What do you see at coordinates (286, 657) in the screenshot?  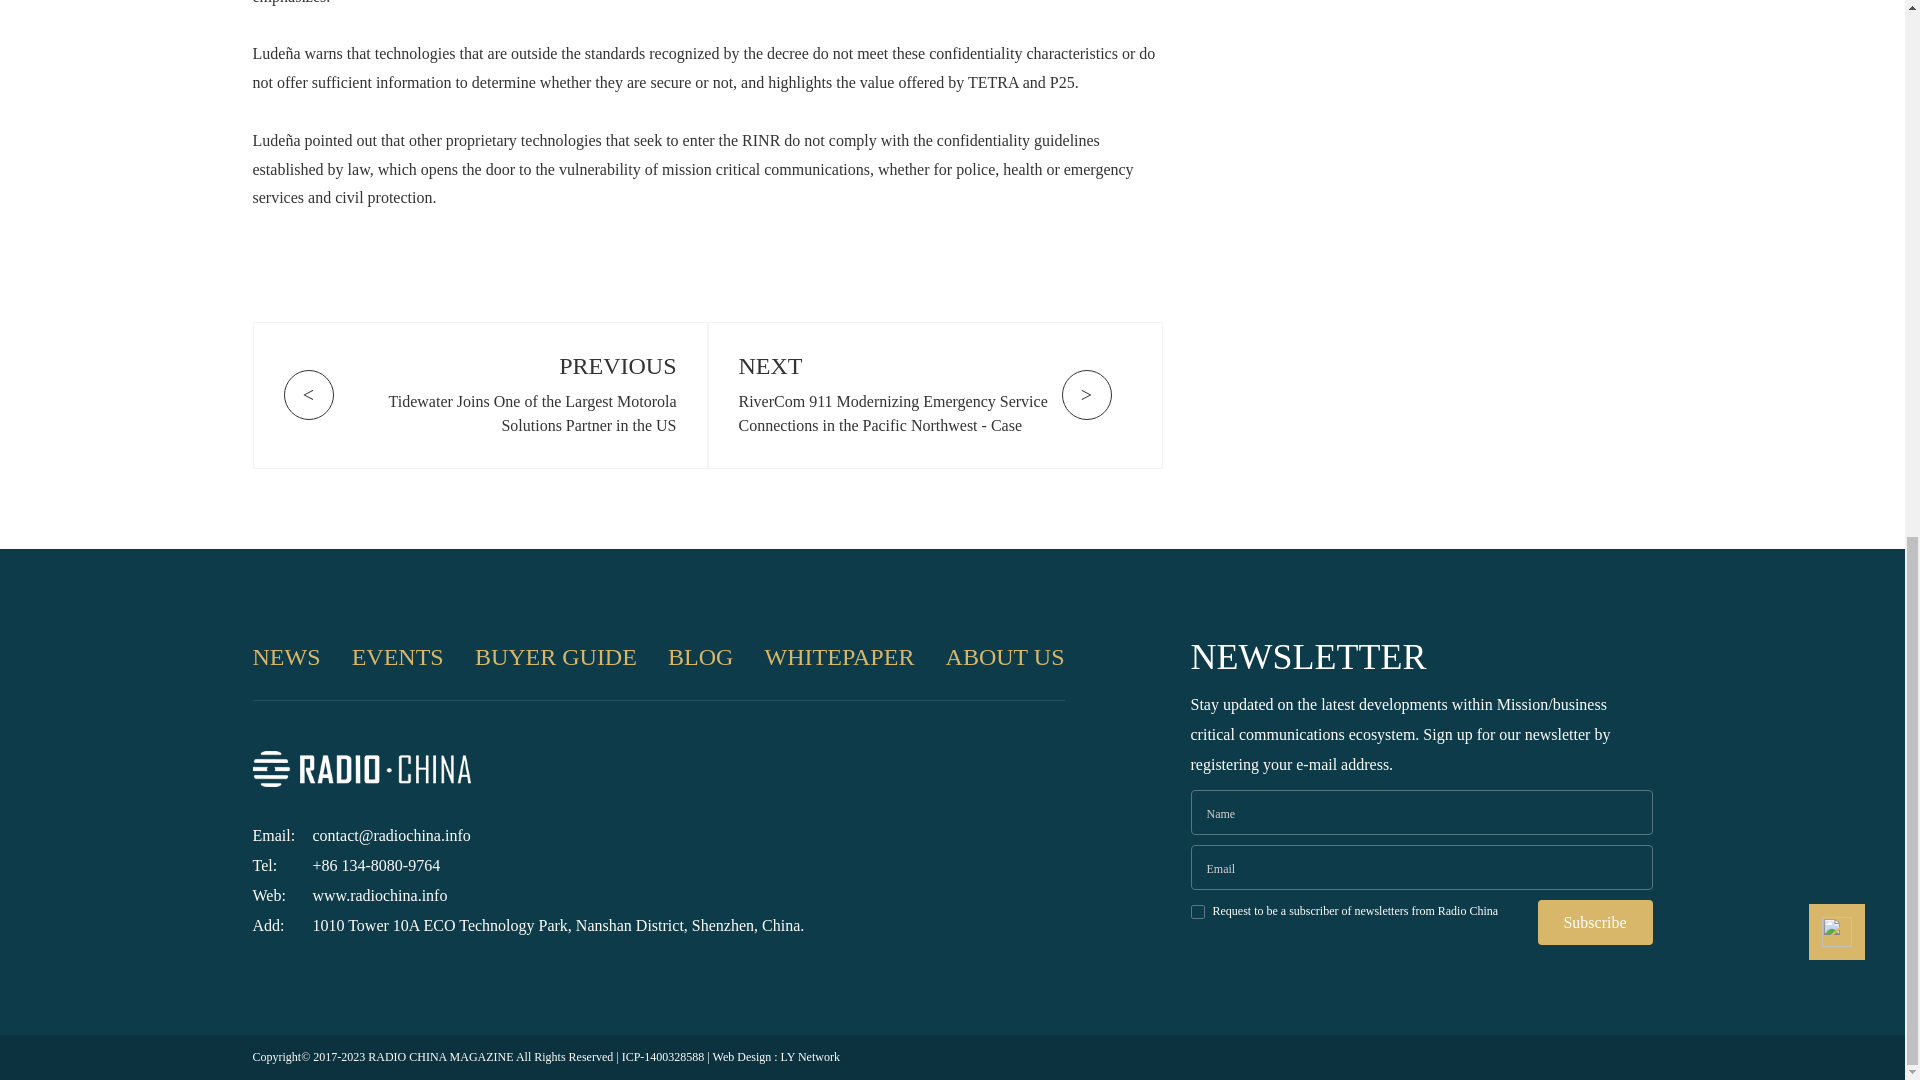 I see `NEWS` at bounding box center [286, 657].